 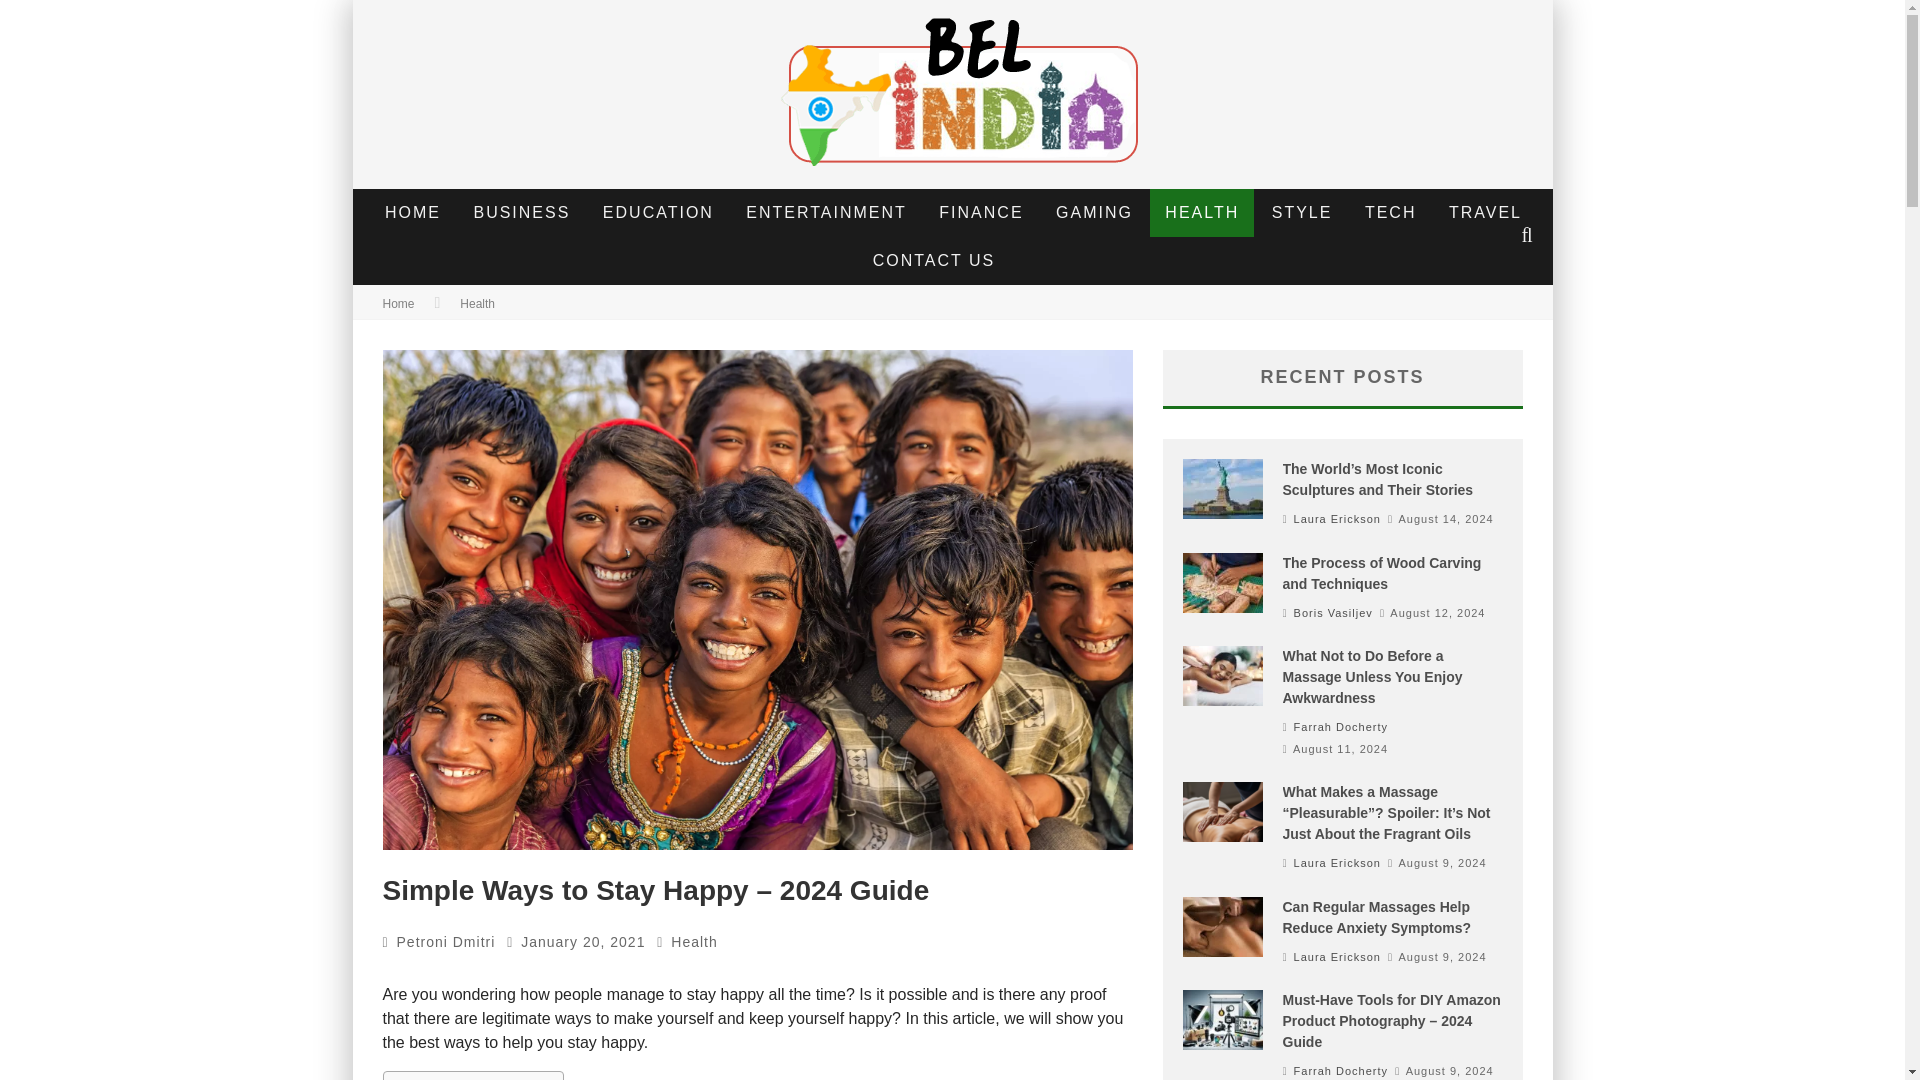 I want to click on TRAVEL, so click(x=1486, y=212).